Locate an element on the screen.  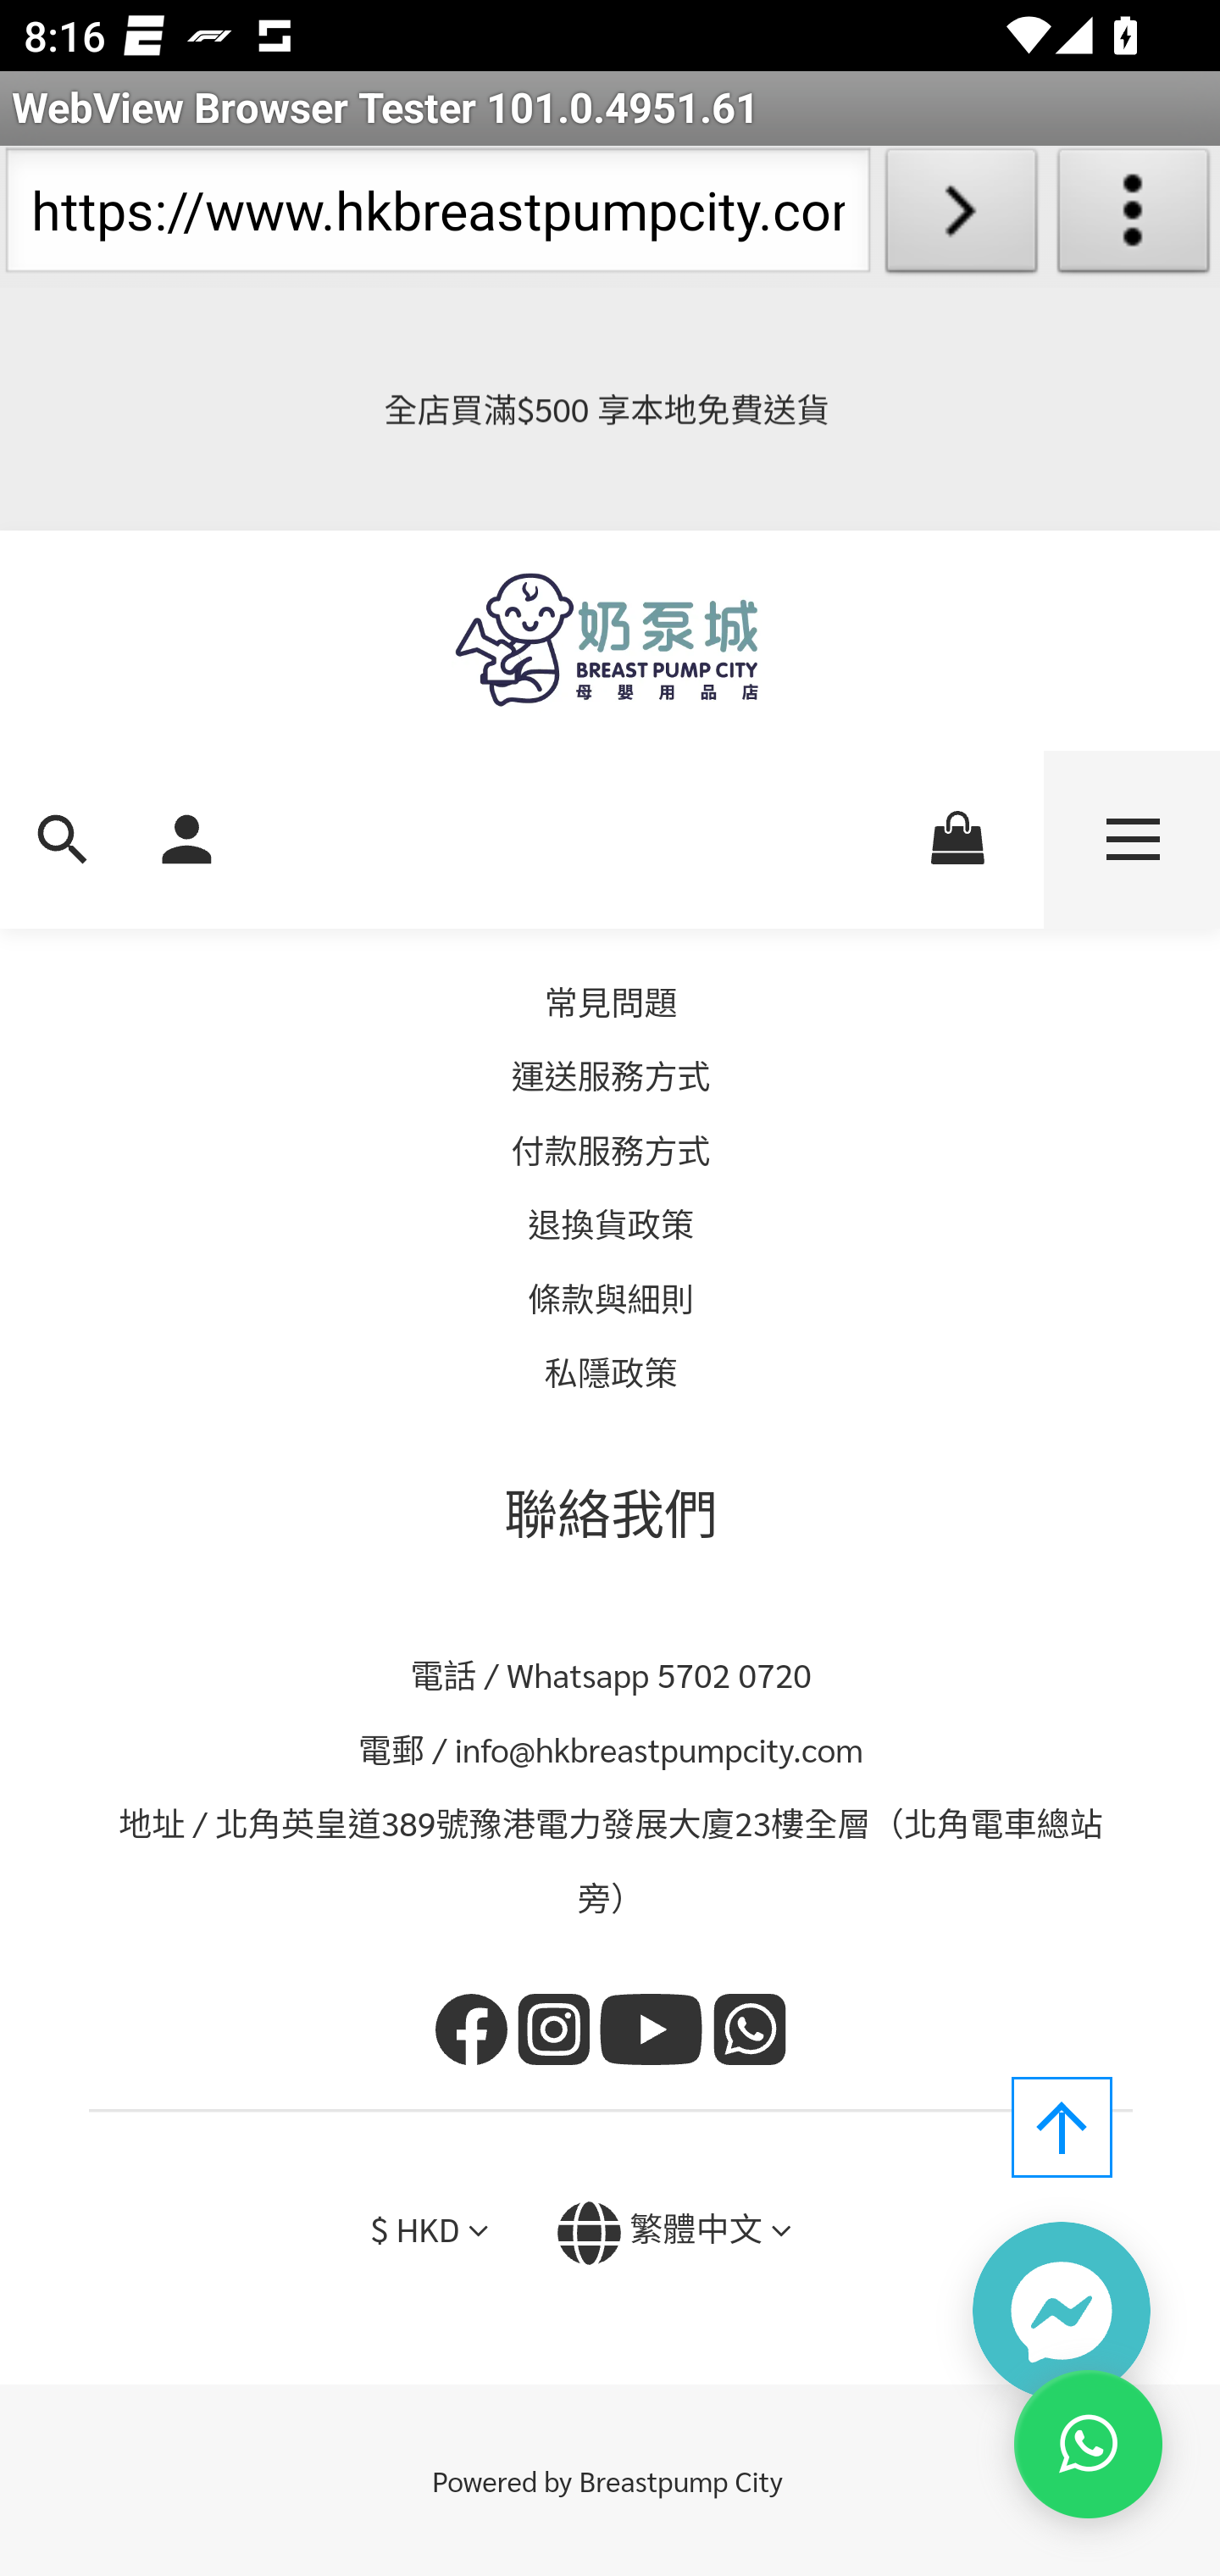
常見問題 is located at coordinates (610, 1002).